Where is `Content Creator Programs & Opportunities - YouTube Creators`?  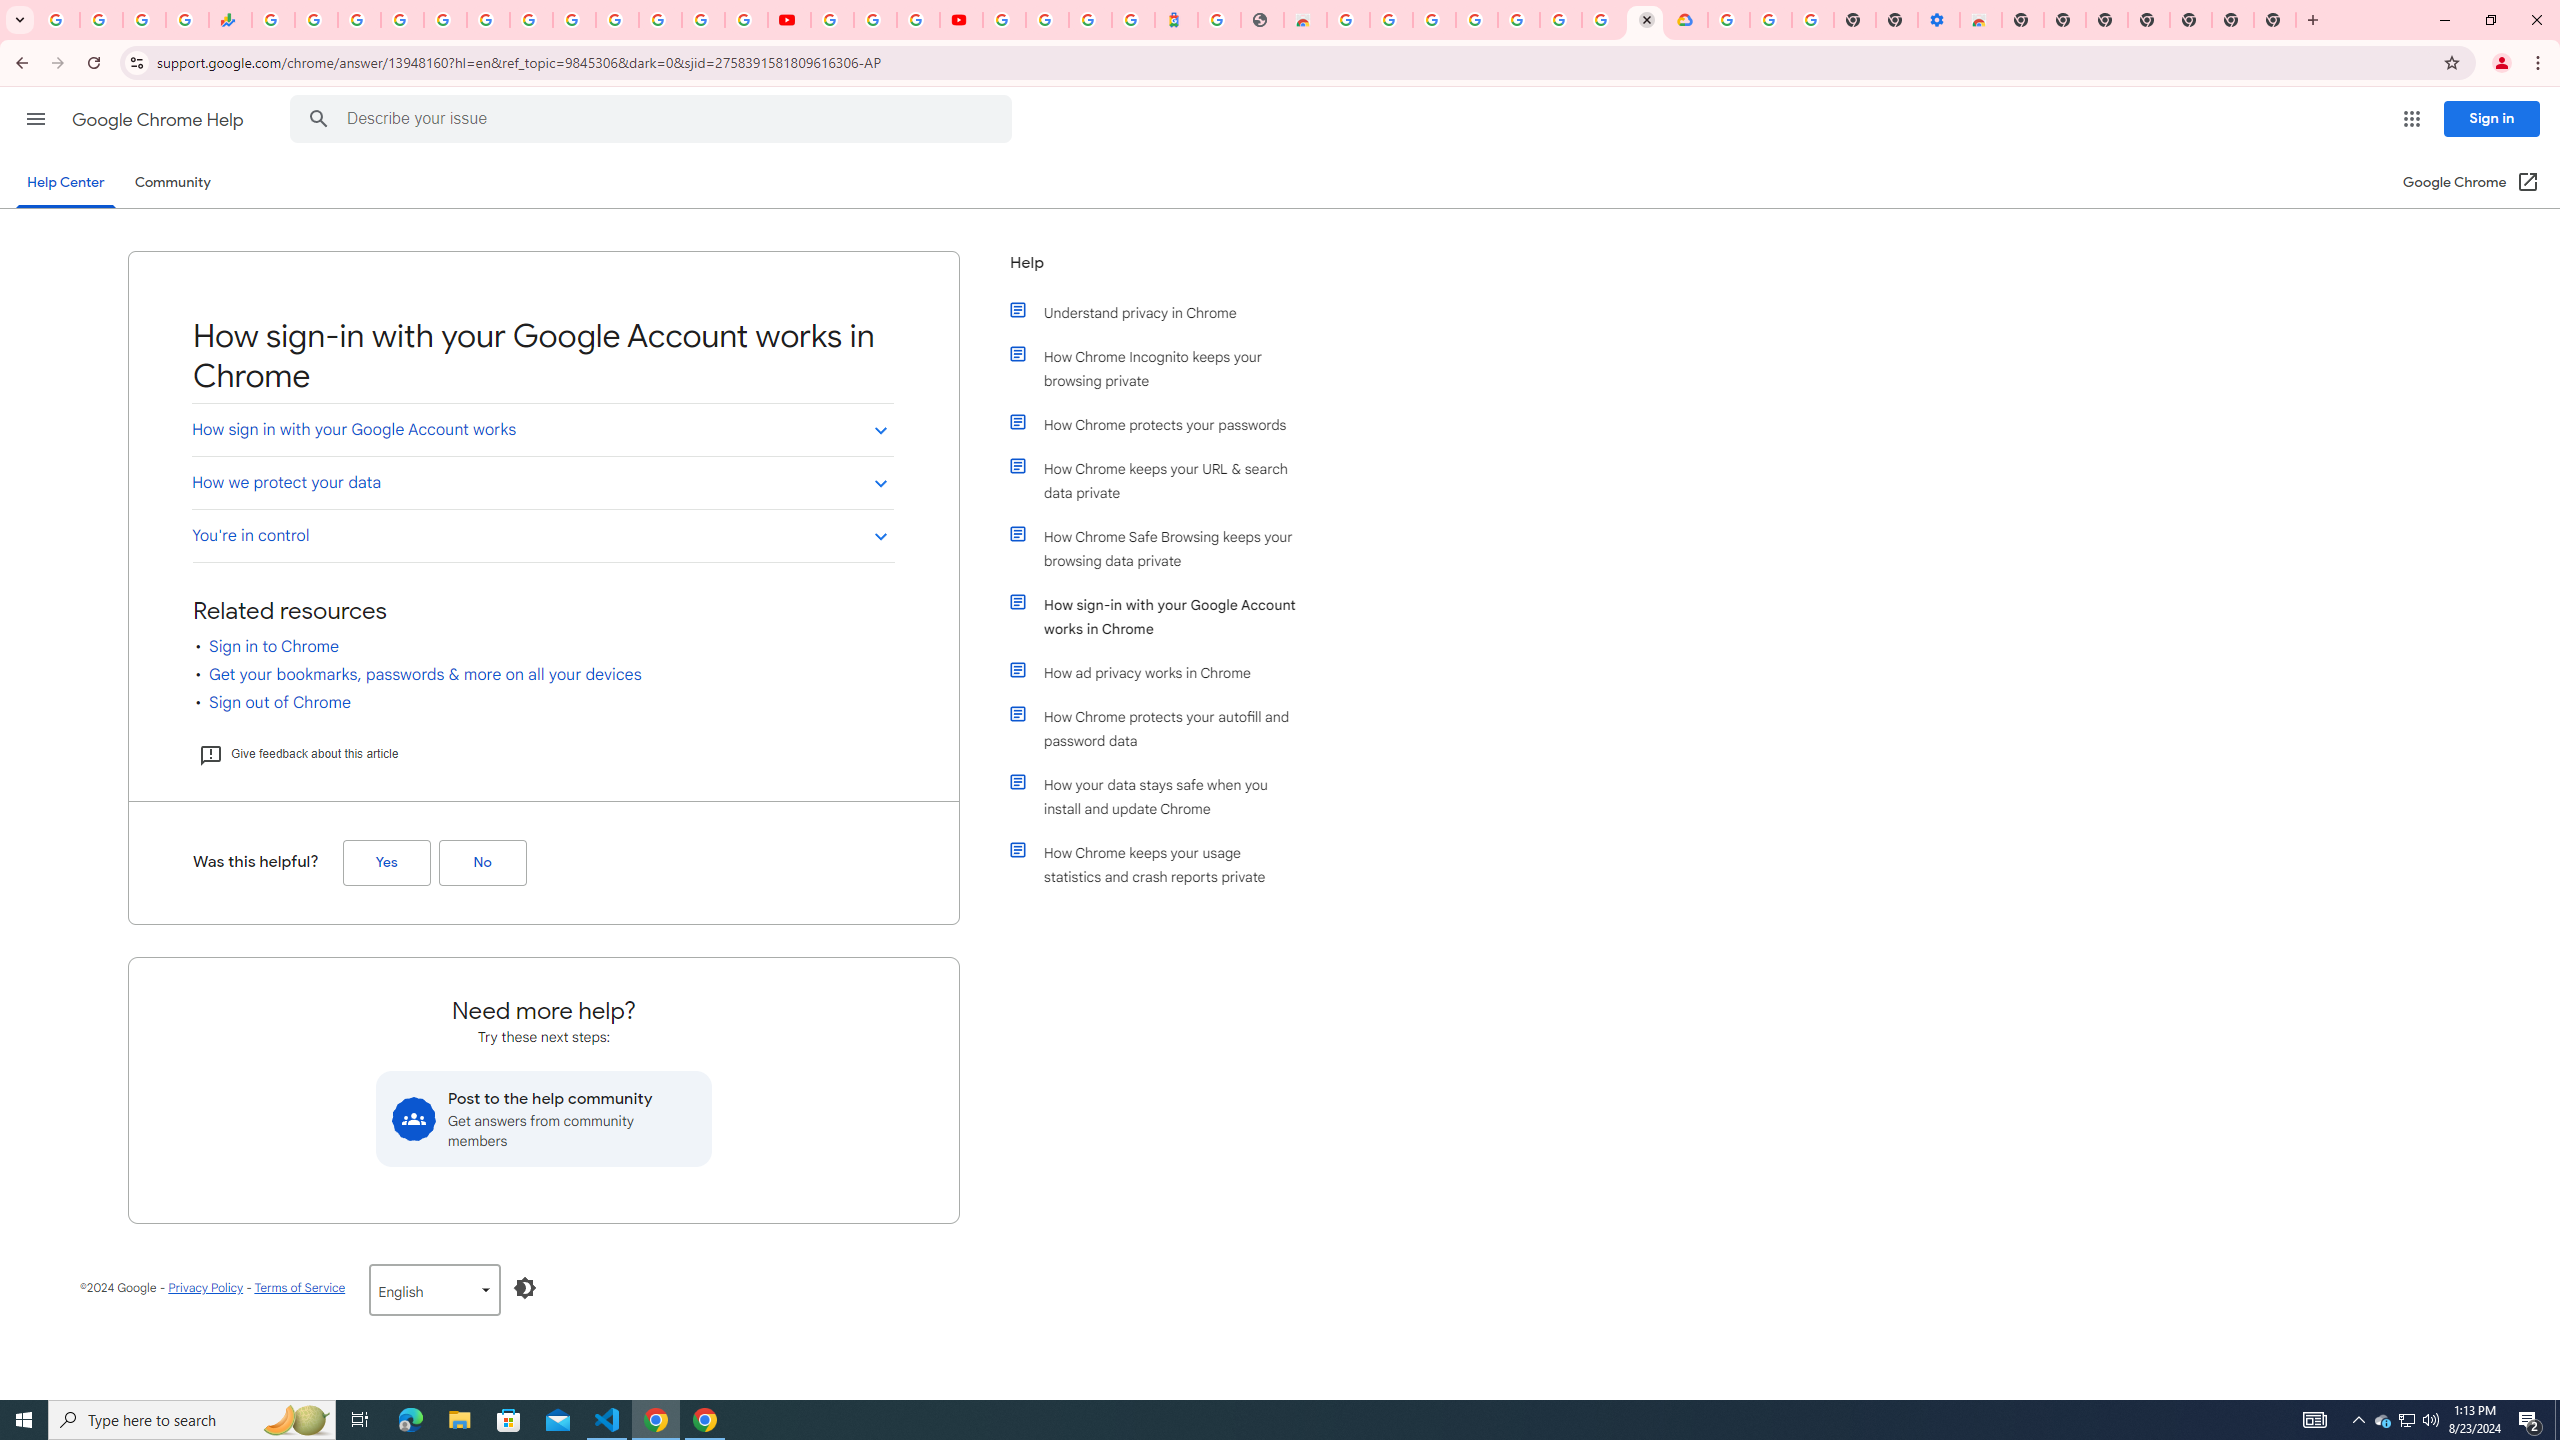 Content Creator Programs & Opportunities - YouTube Creators is located at coordinates (962, 20).